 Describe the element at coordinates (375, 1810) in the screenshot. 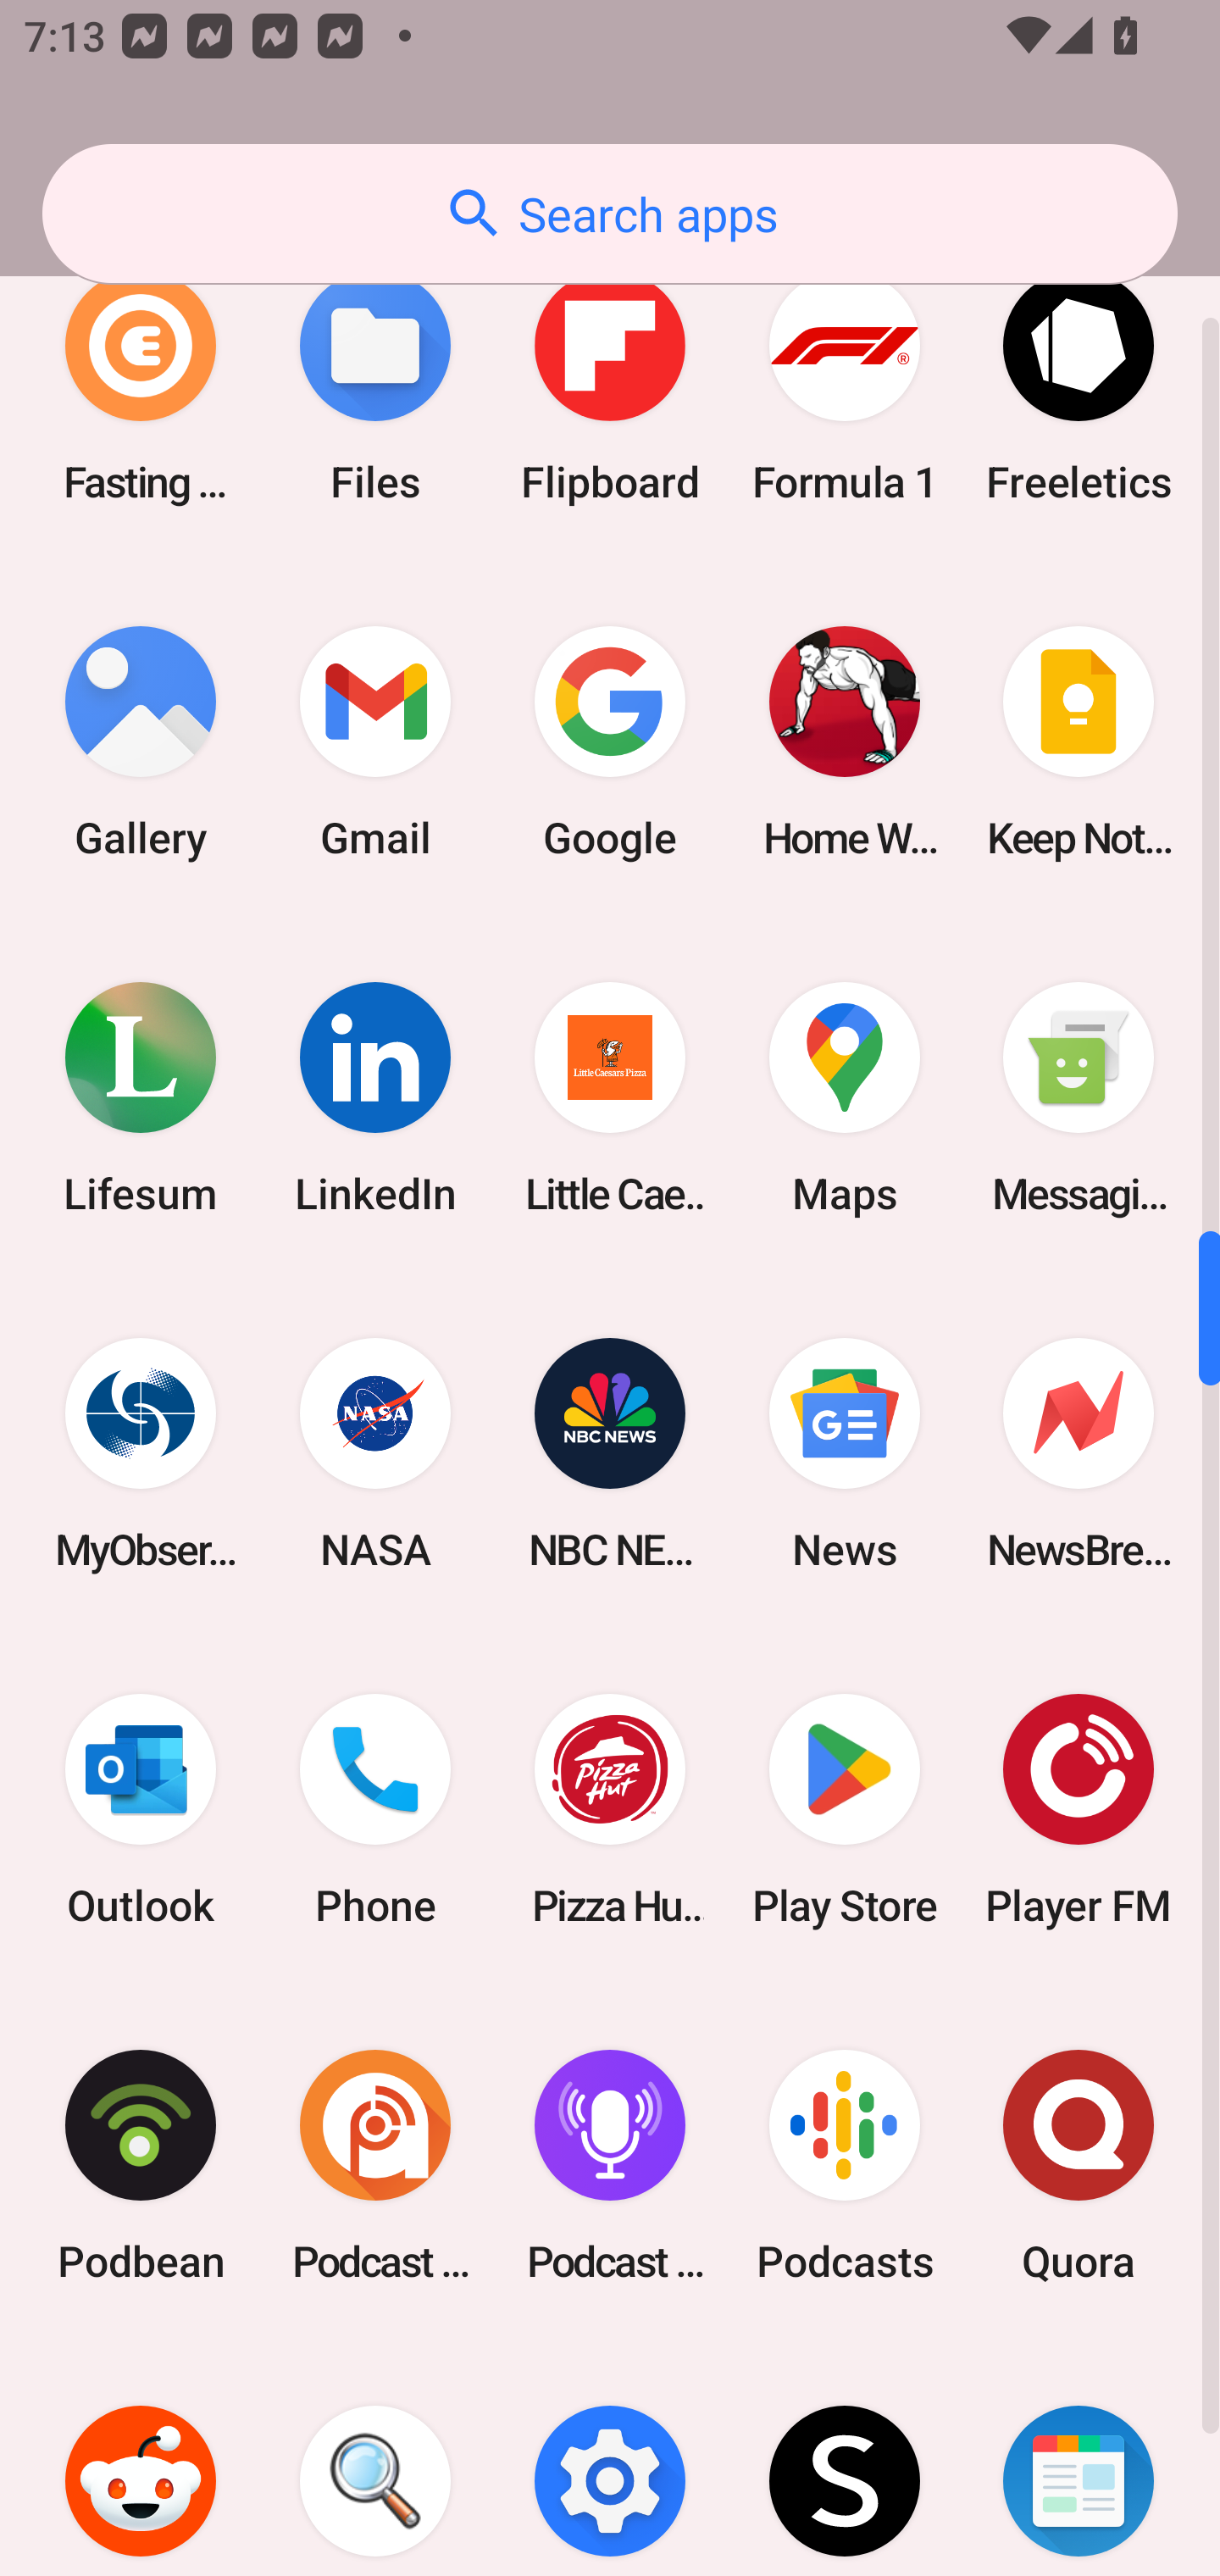

I see `Phone` at that location.